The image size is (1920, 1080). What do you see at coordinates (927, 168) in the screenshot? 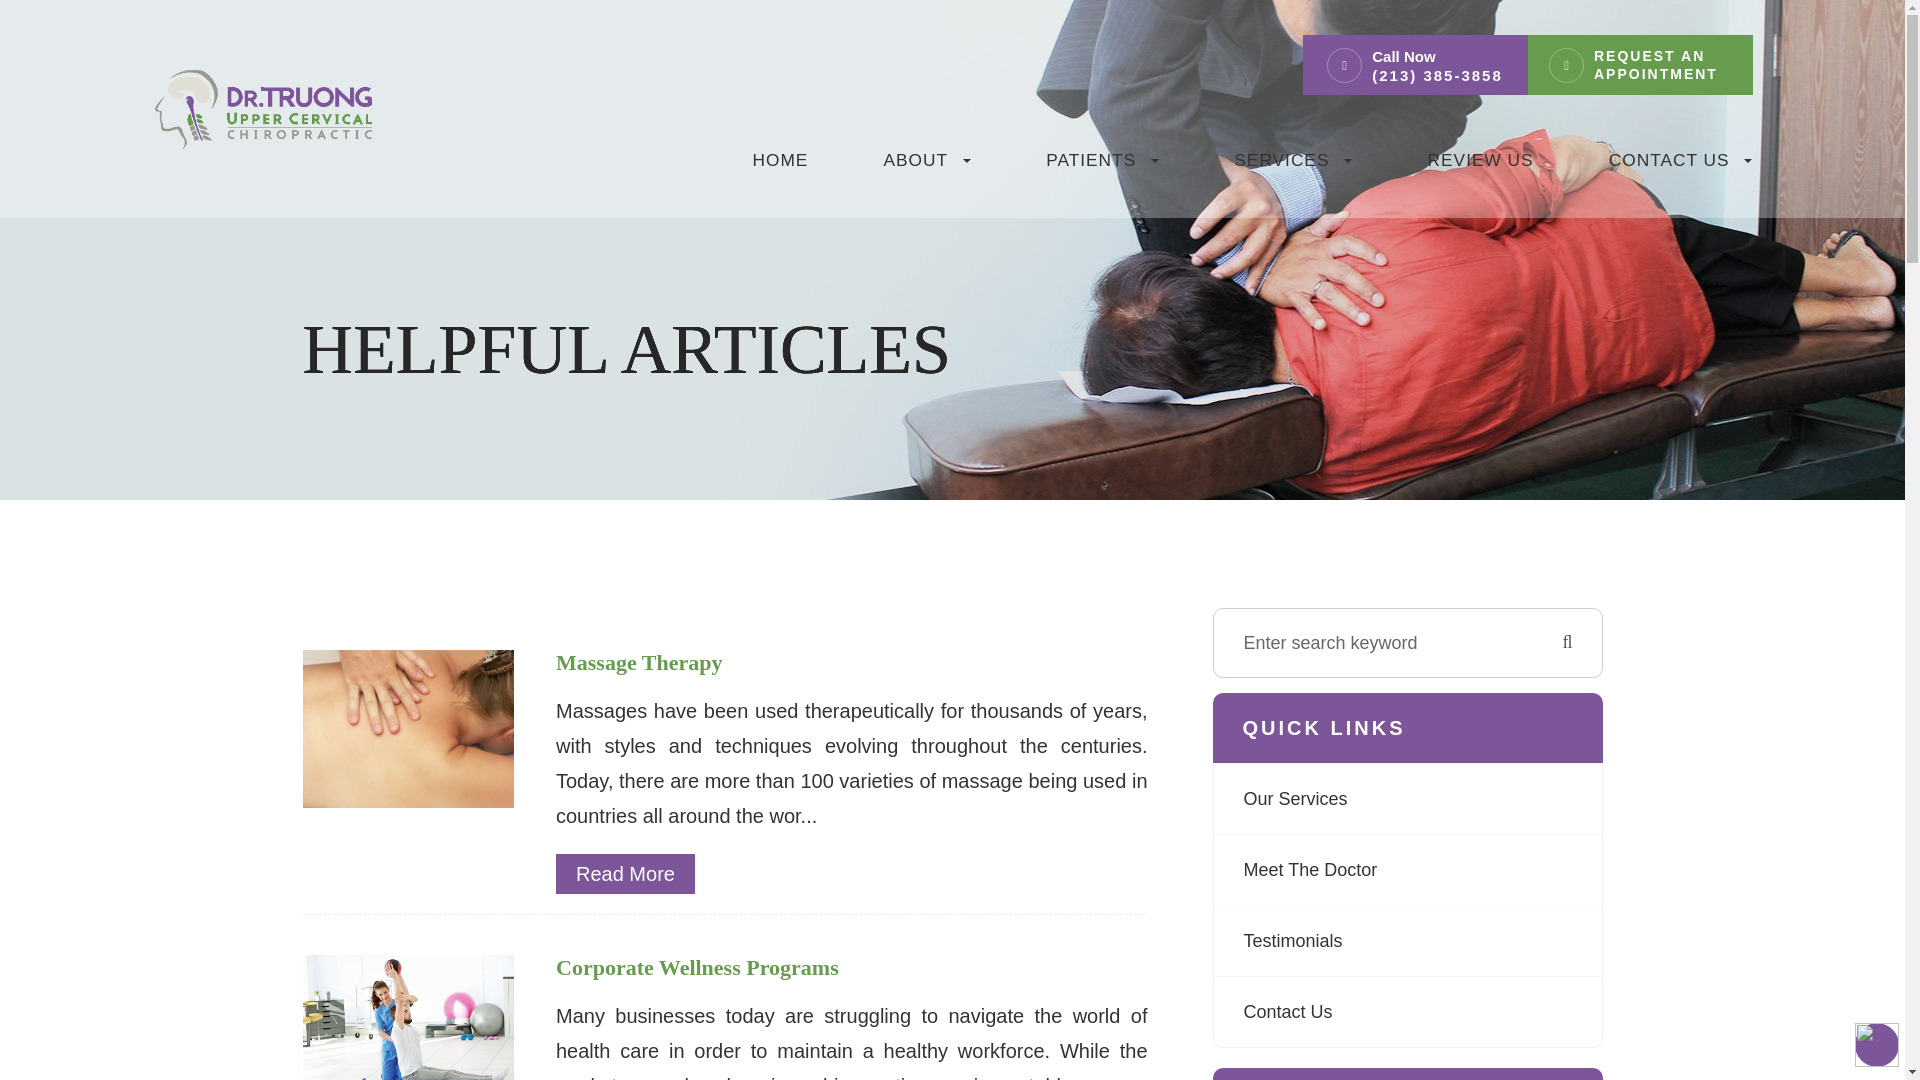
I see `ABOUT` at bounding box center [927, 168].